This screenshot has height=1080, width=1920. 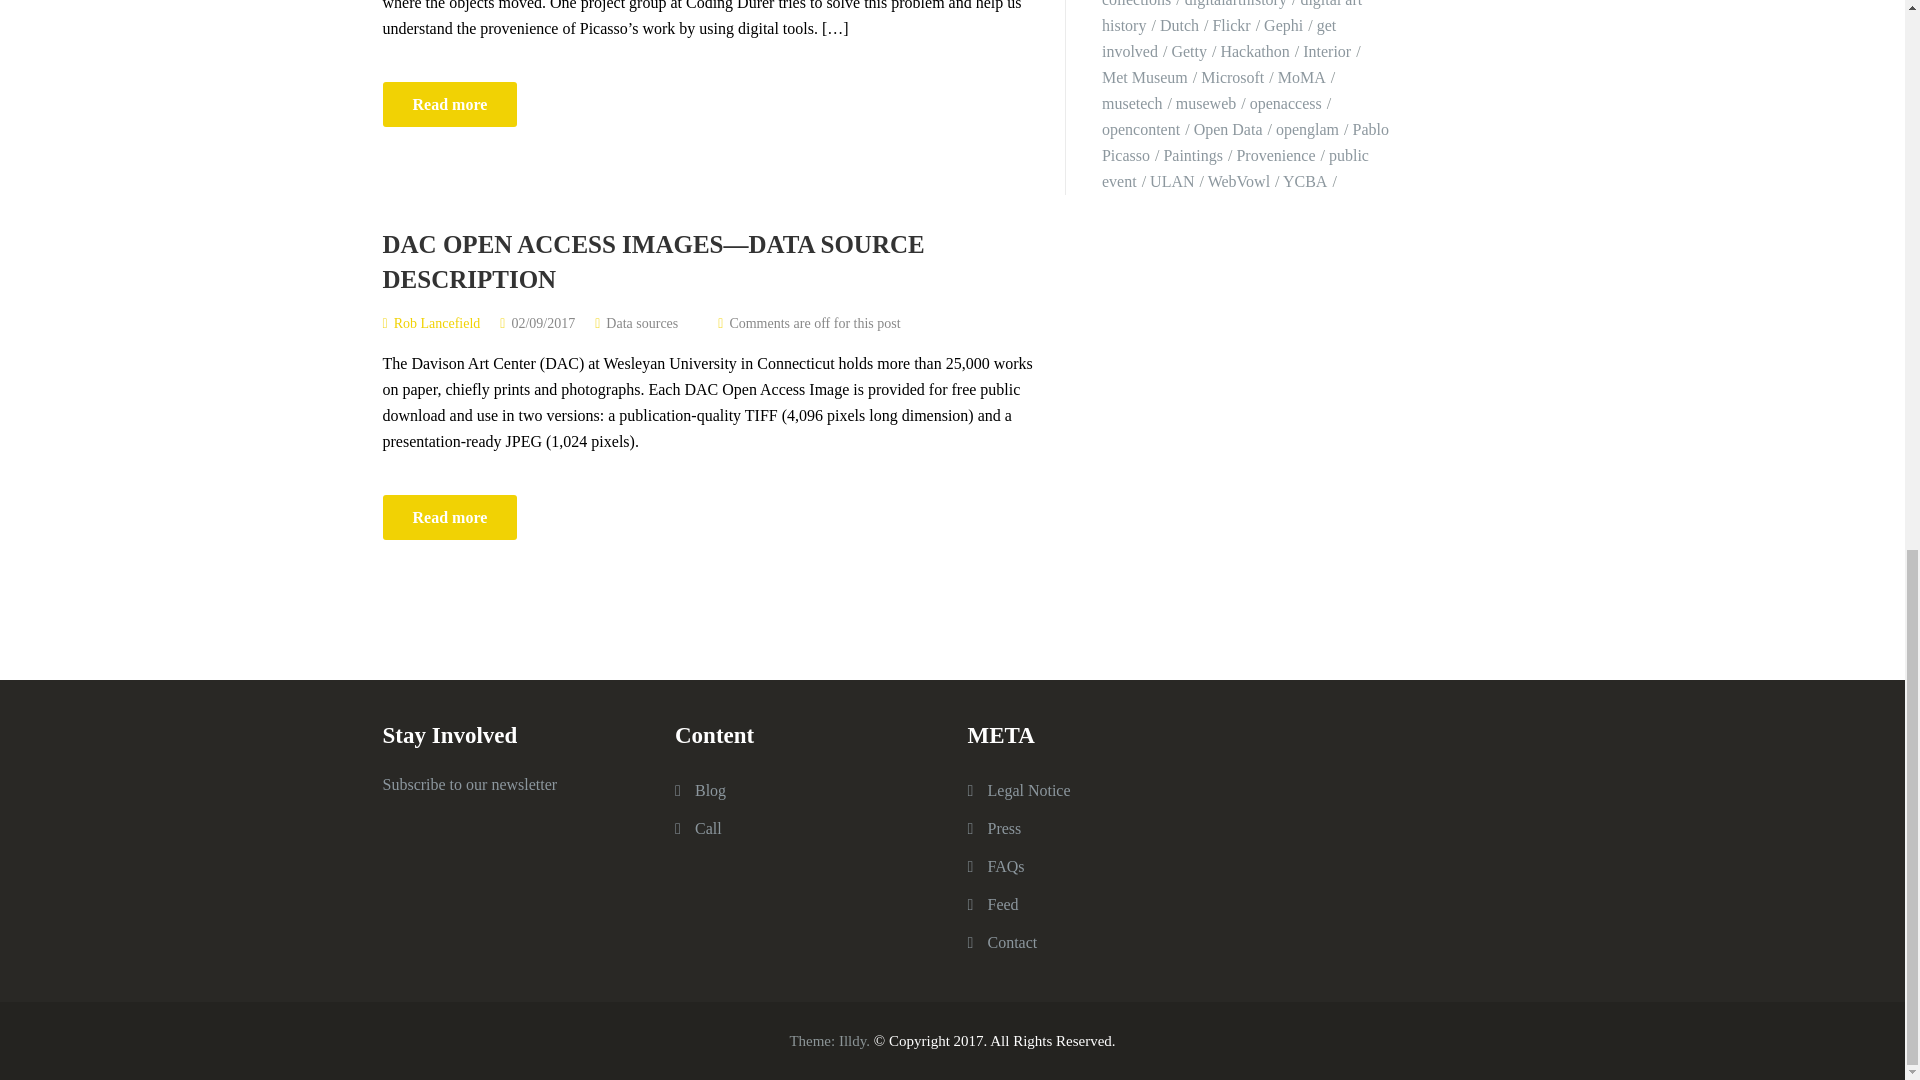 I want to click on Illdy, so click(x=852, y=1040).